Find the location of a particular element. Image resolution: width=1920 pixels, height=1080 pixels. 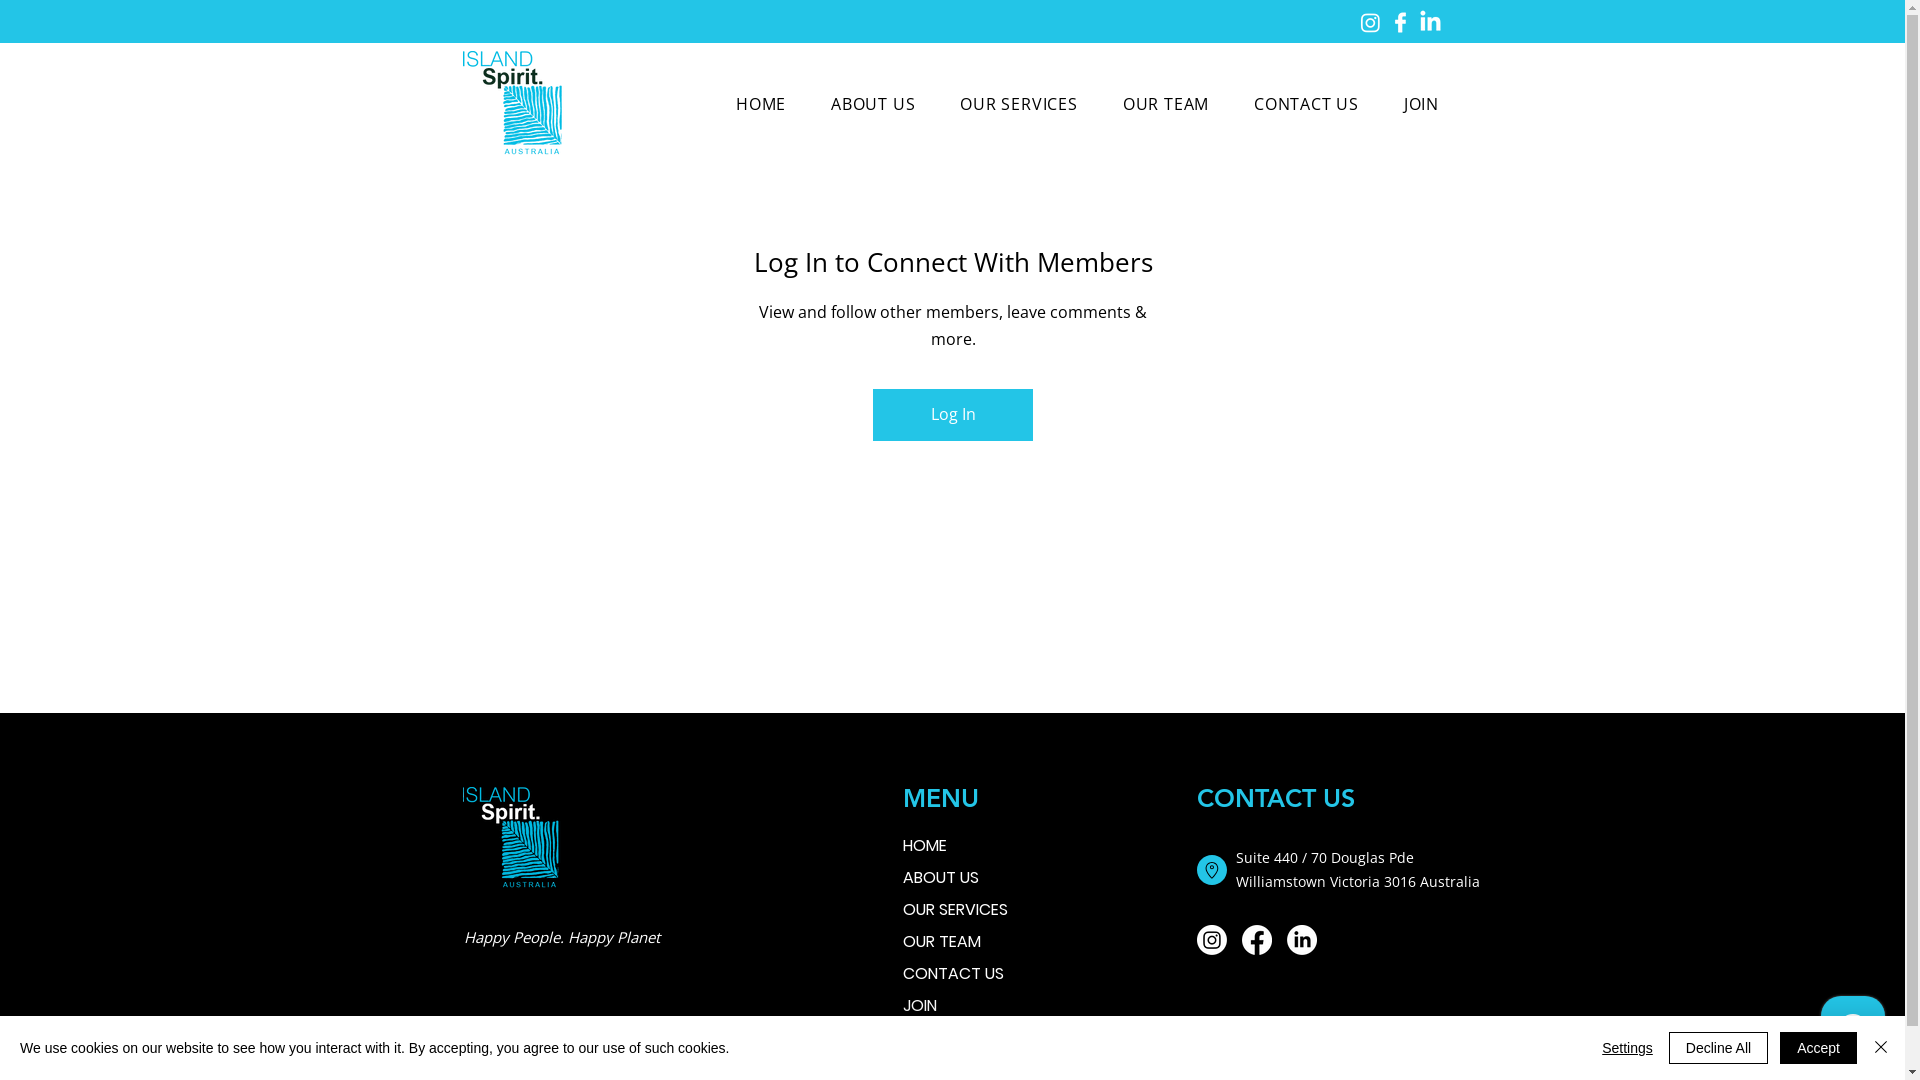

OUR TEAM is located at coordinates (1166, 104).